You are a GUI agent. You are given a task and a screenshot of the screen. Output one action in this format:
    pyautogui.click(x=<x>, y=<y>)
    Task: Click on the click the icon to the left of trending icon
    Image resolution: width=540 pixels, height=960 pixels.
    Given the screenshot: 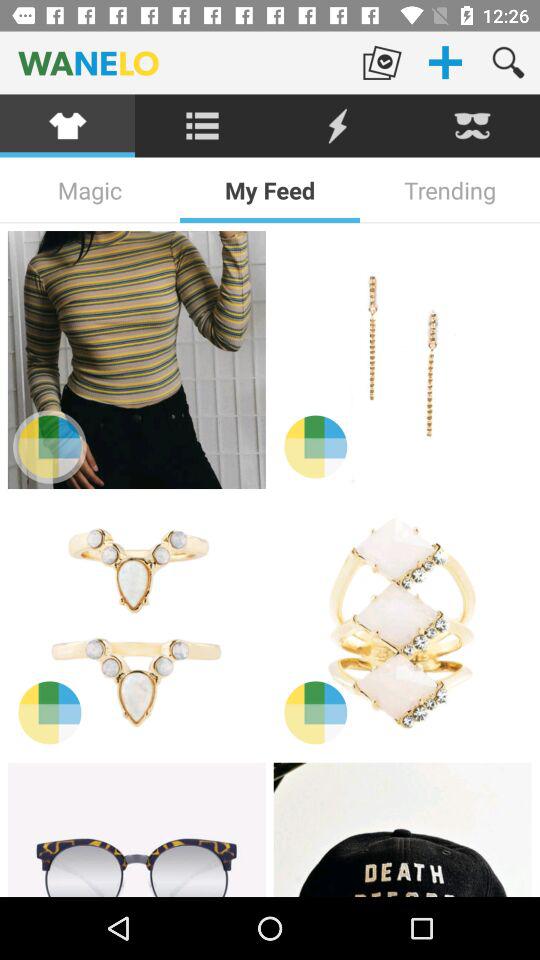 What is the action you would take?
    pyautogui.click(x=270, y=190)
    